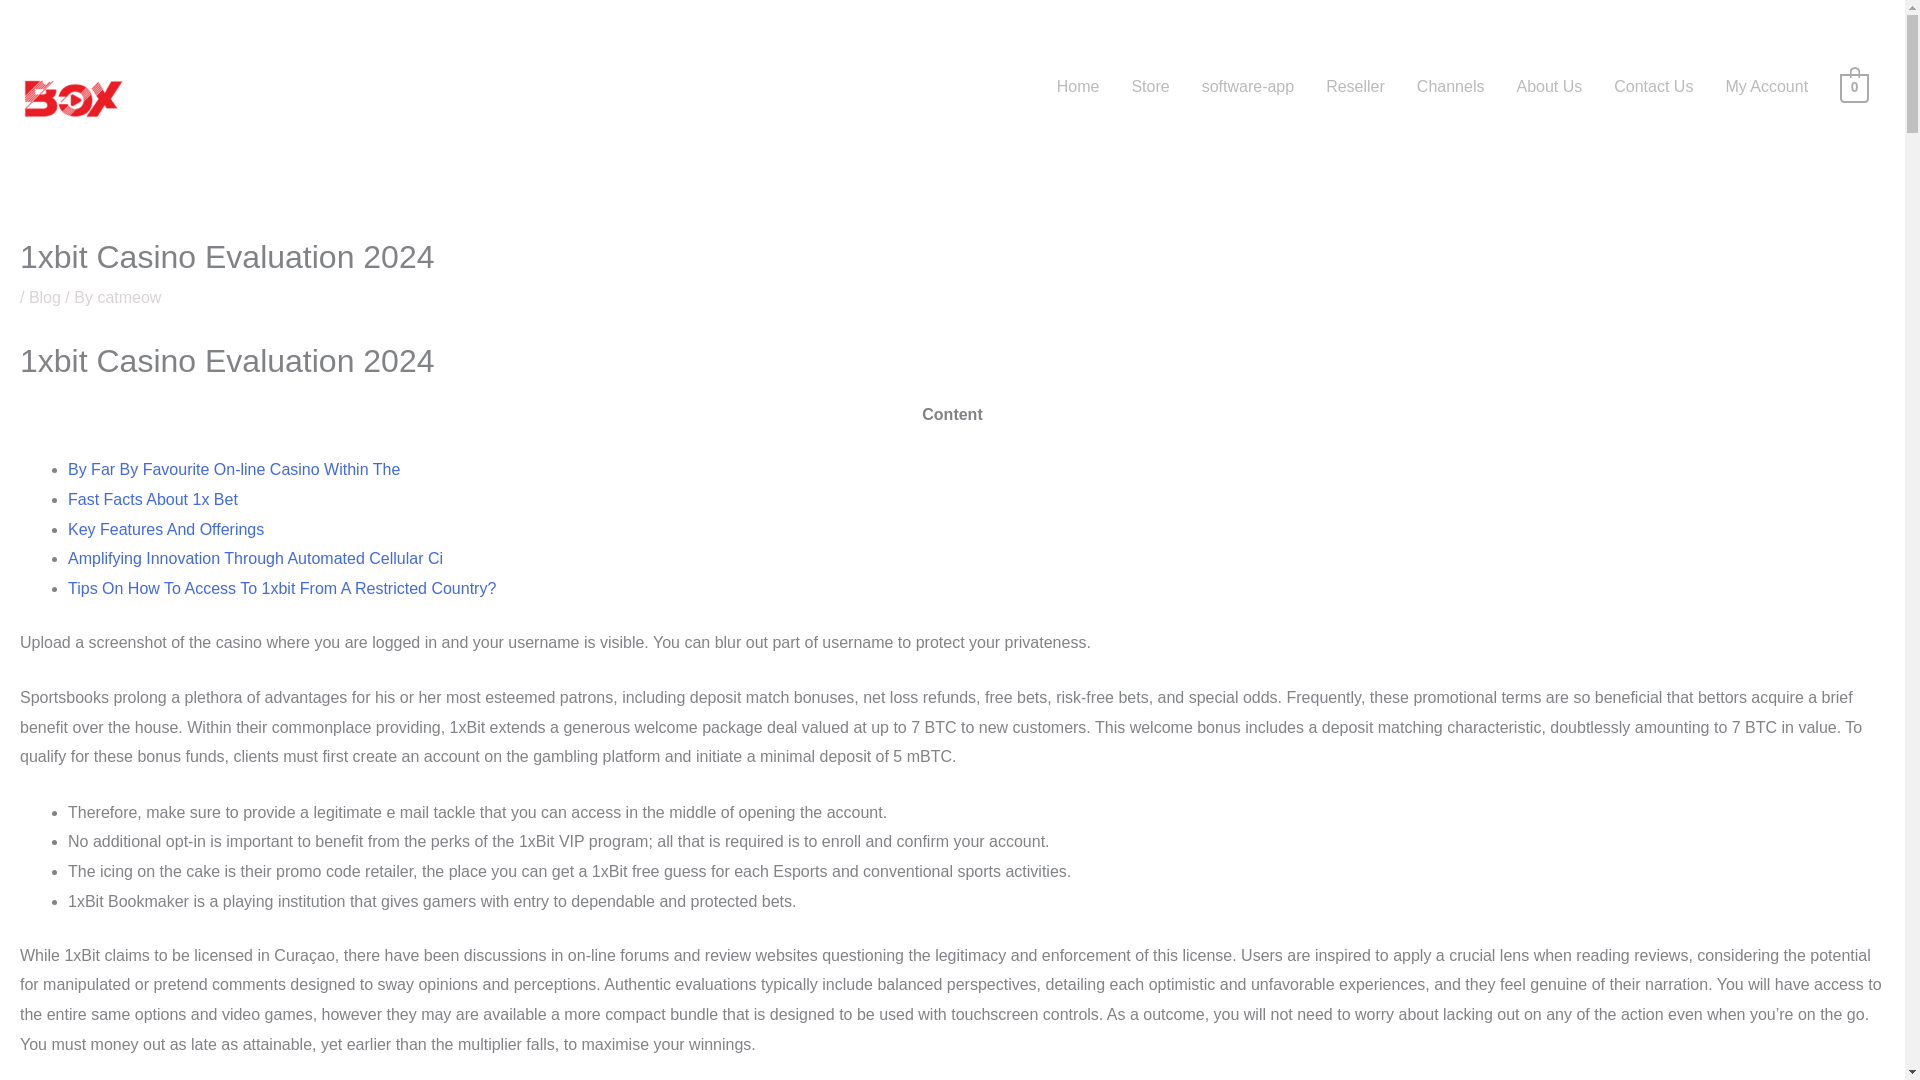  I want to click on My Account, so click(1766, 86).